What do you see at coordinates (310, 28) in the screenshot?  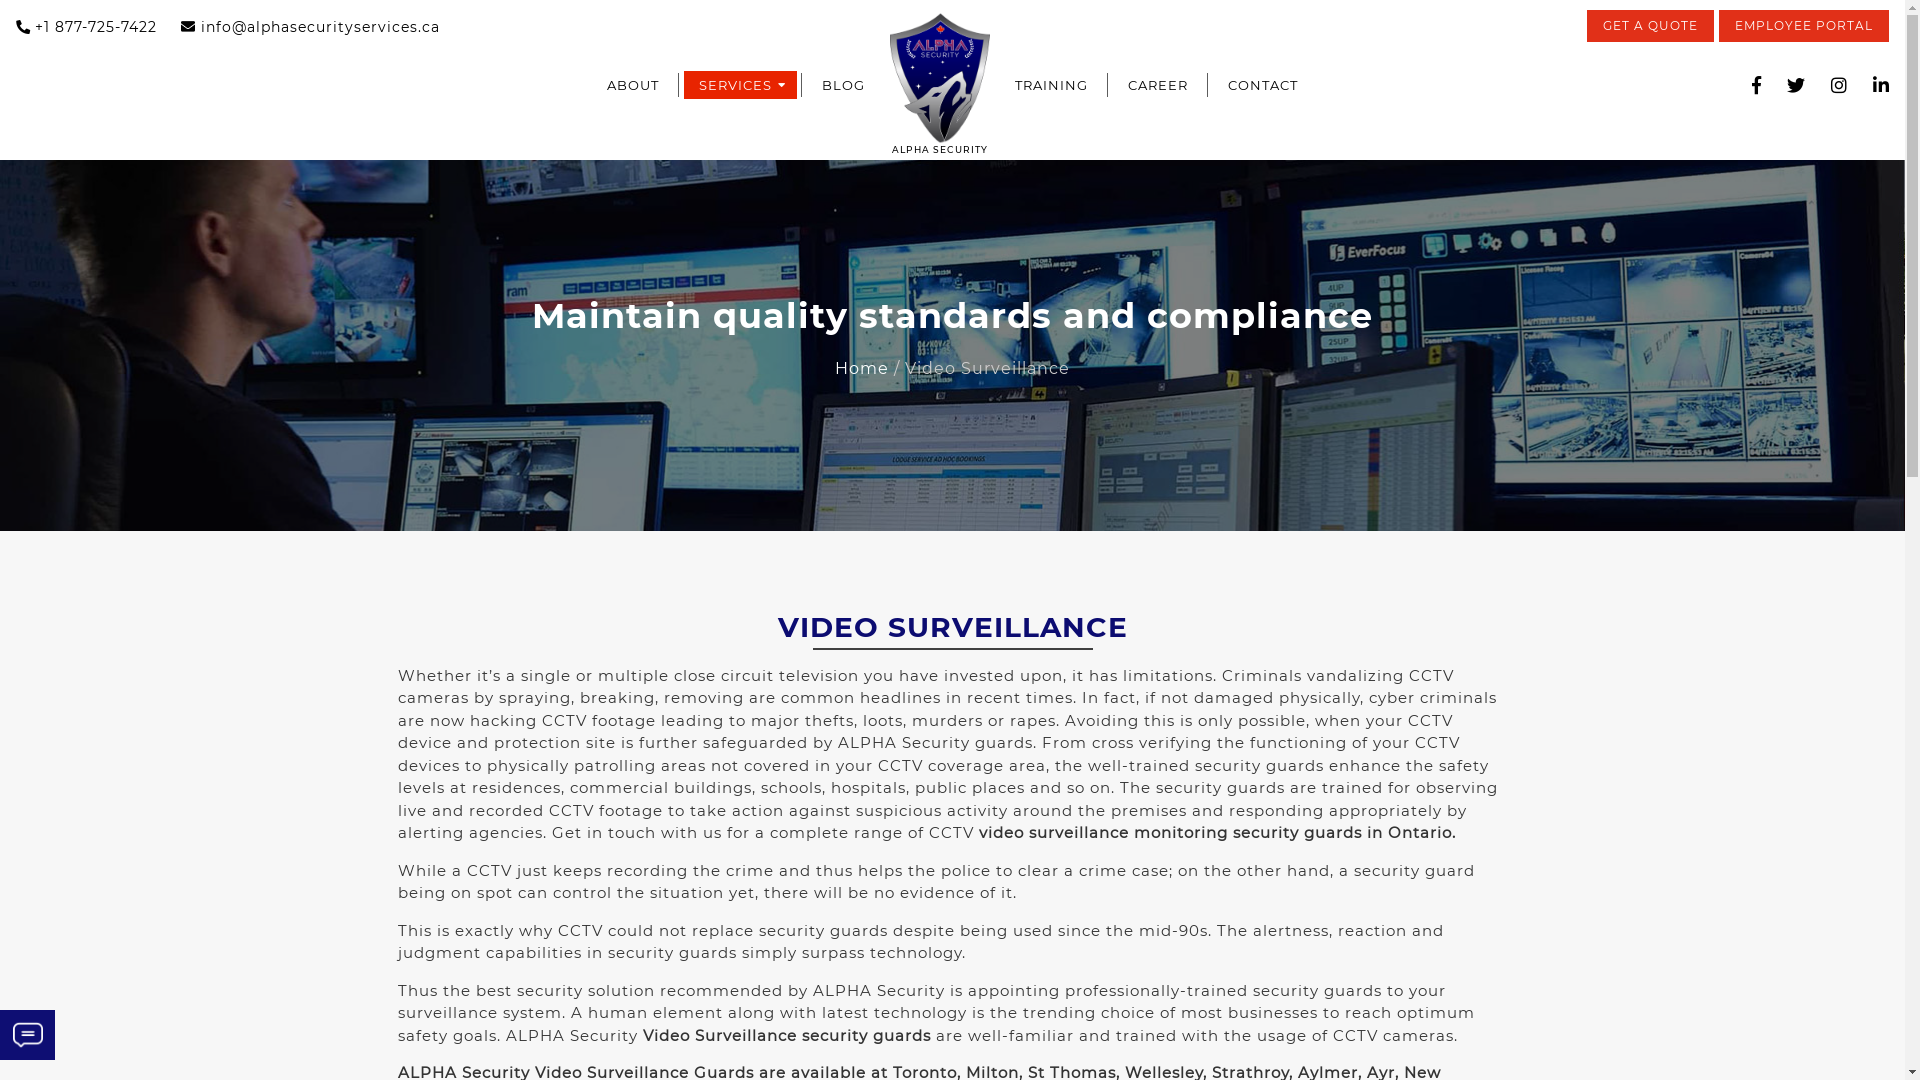 I see `info@alphasecurityservices.ca` at bounding box center [310, 28].